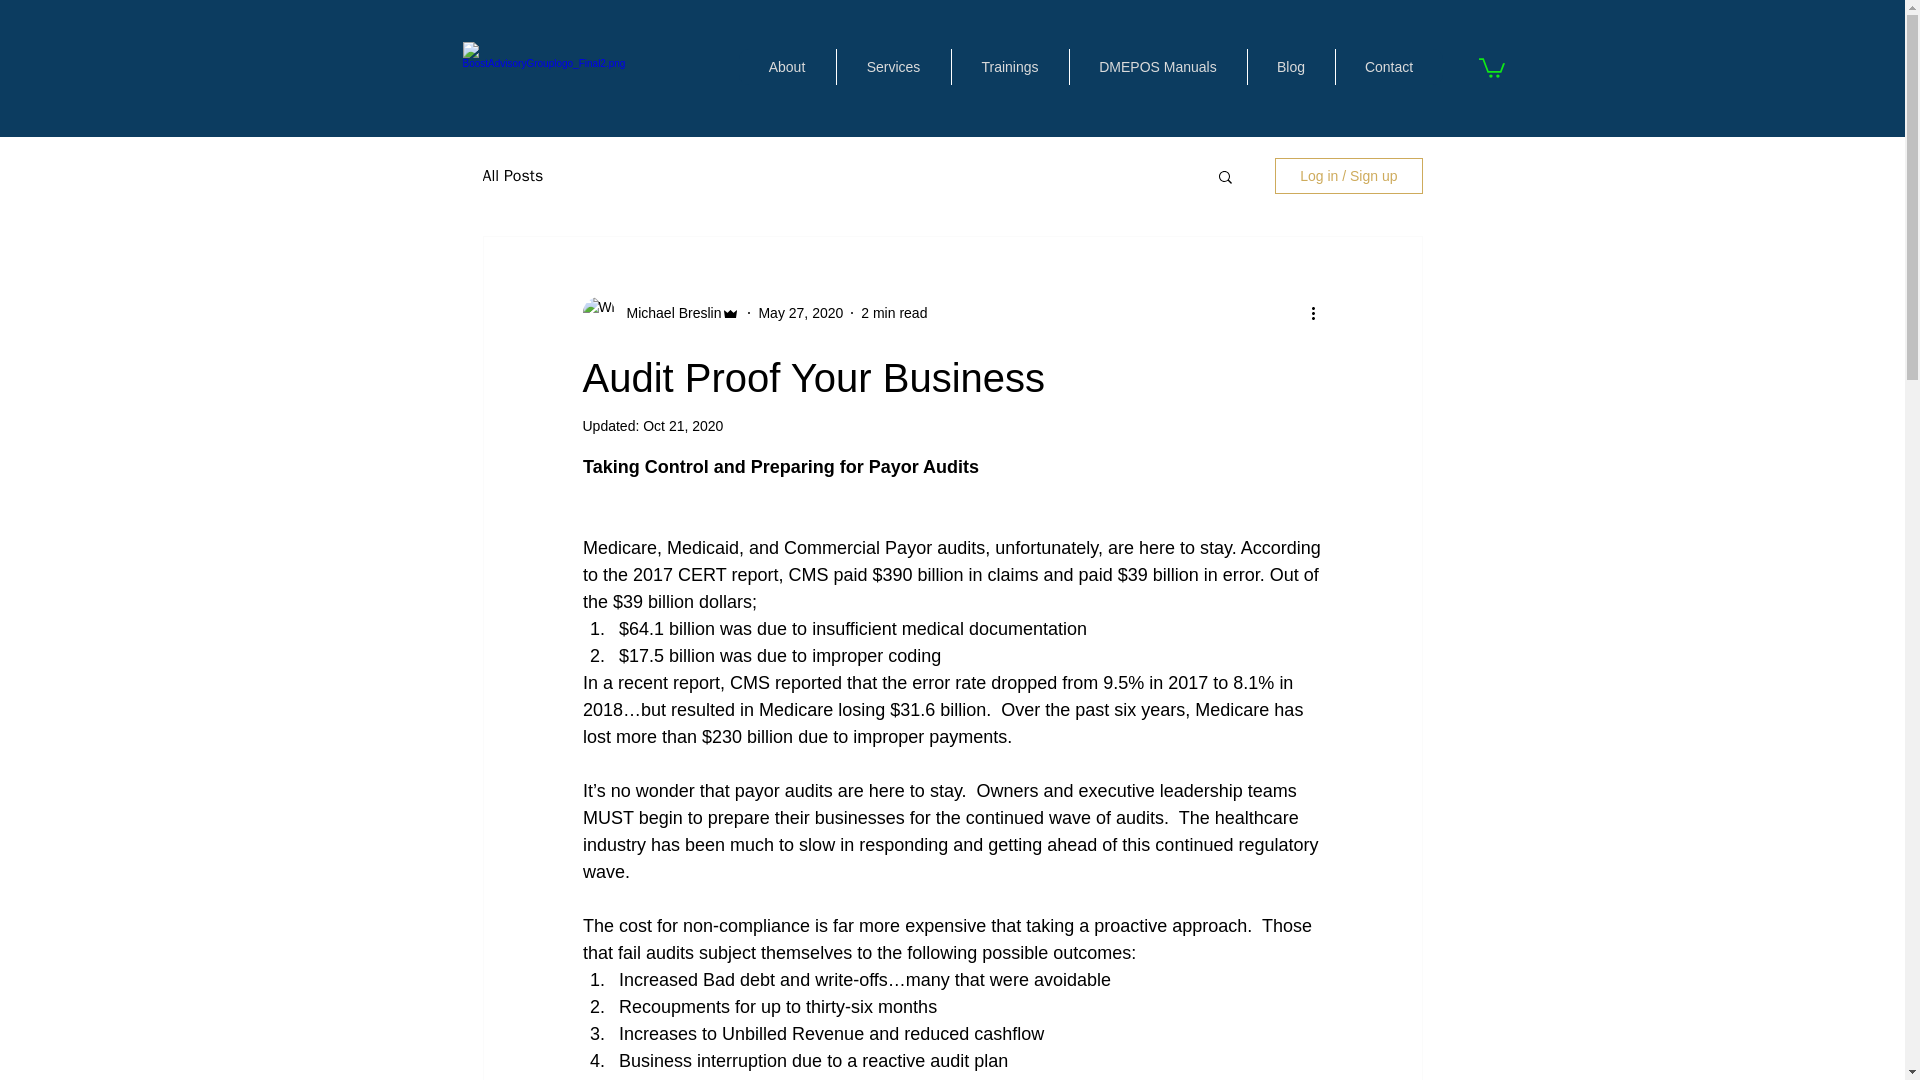 The image size is (1920, 1080). Describe the element at coordinates (1156, 66) in the screenshot. I see `DMEPOS Manuals` at that location.